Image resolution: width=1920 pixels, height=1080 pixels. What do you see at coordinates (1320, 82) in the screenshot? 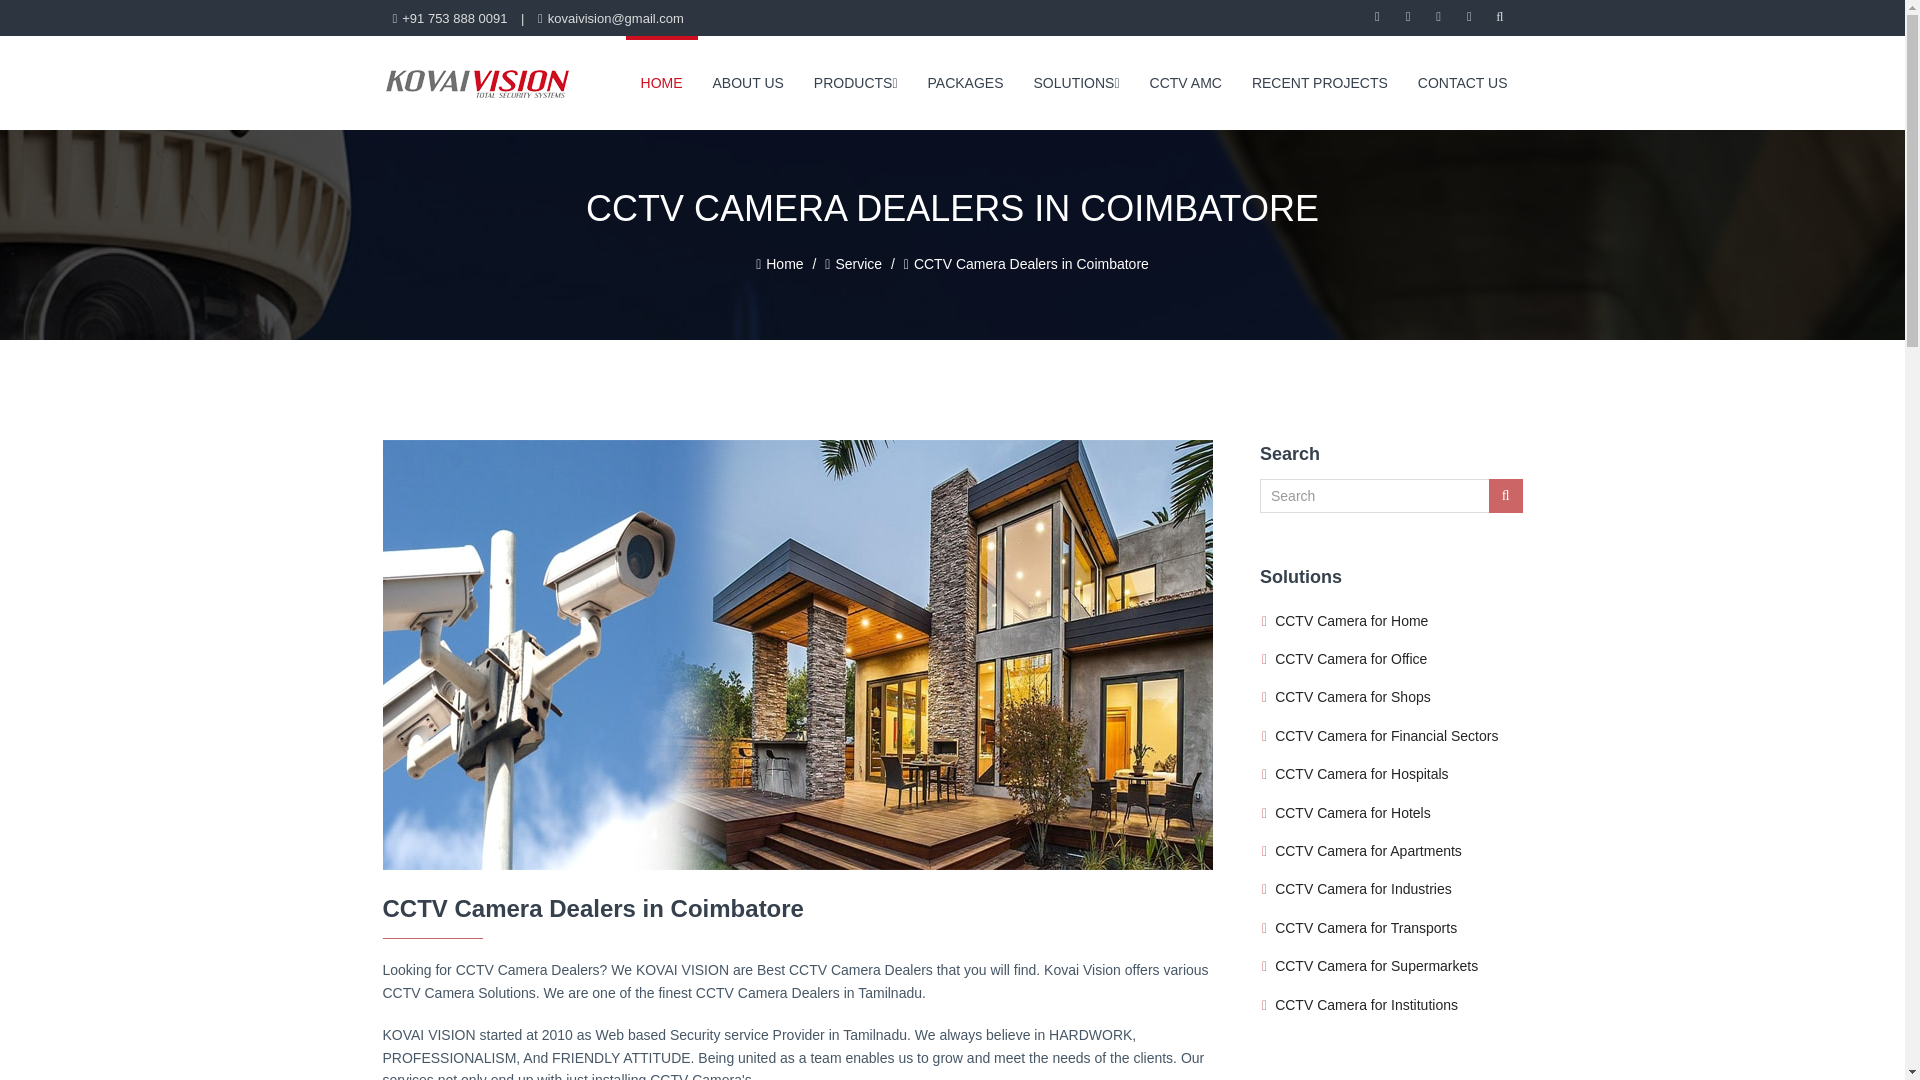
I see `RECENT PROJECTS` at bounding box center [1320, 82].